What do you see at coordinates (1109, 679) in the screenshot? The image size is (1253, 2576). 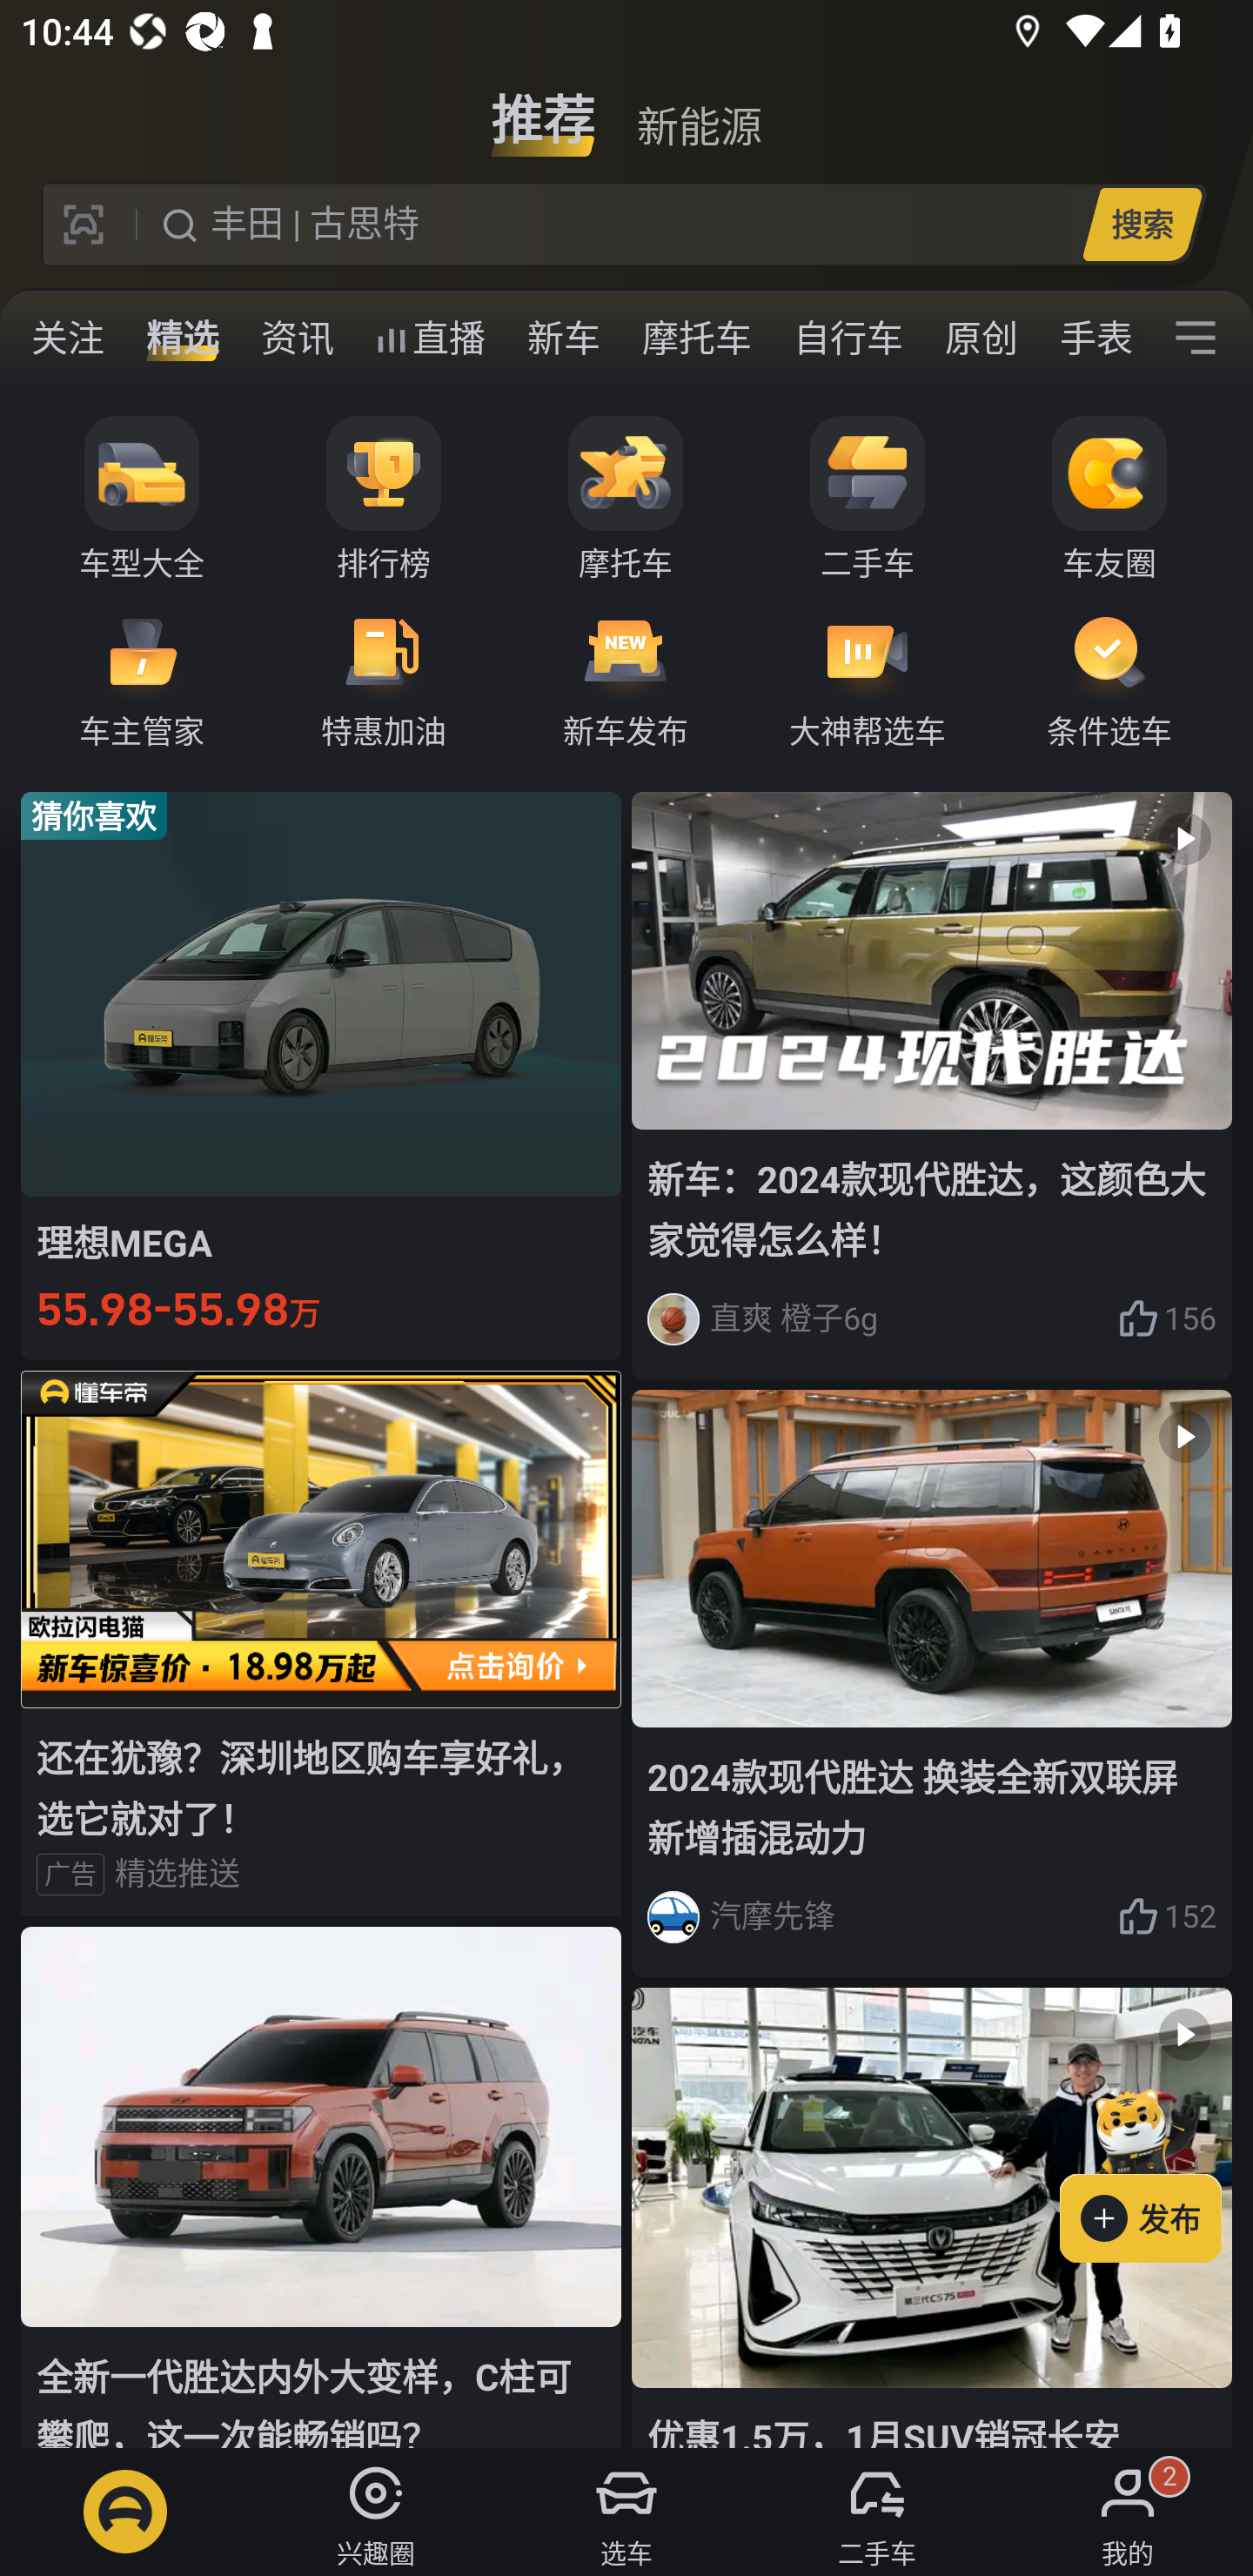 I see `条件选车` at bounding box center [1109, 679].